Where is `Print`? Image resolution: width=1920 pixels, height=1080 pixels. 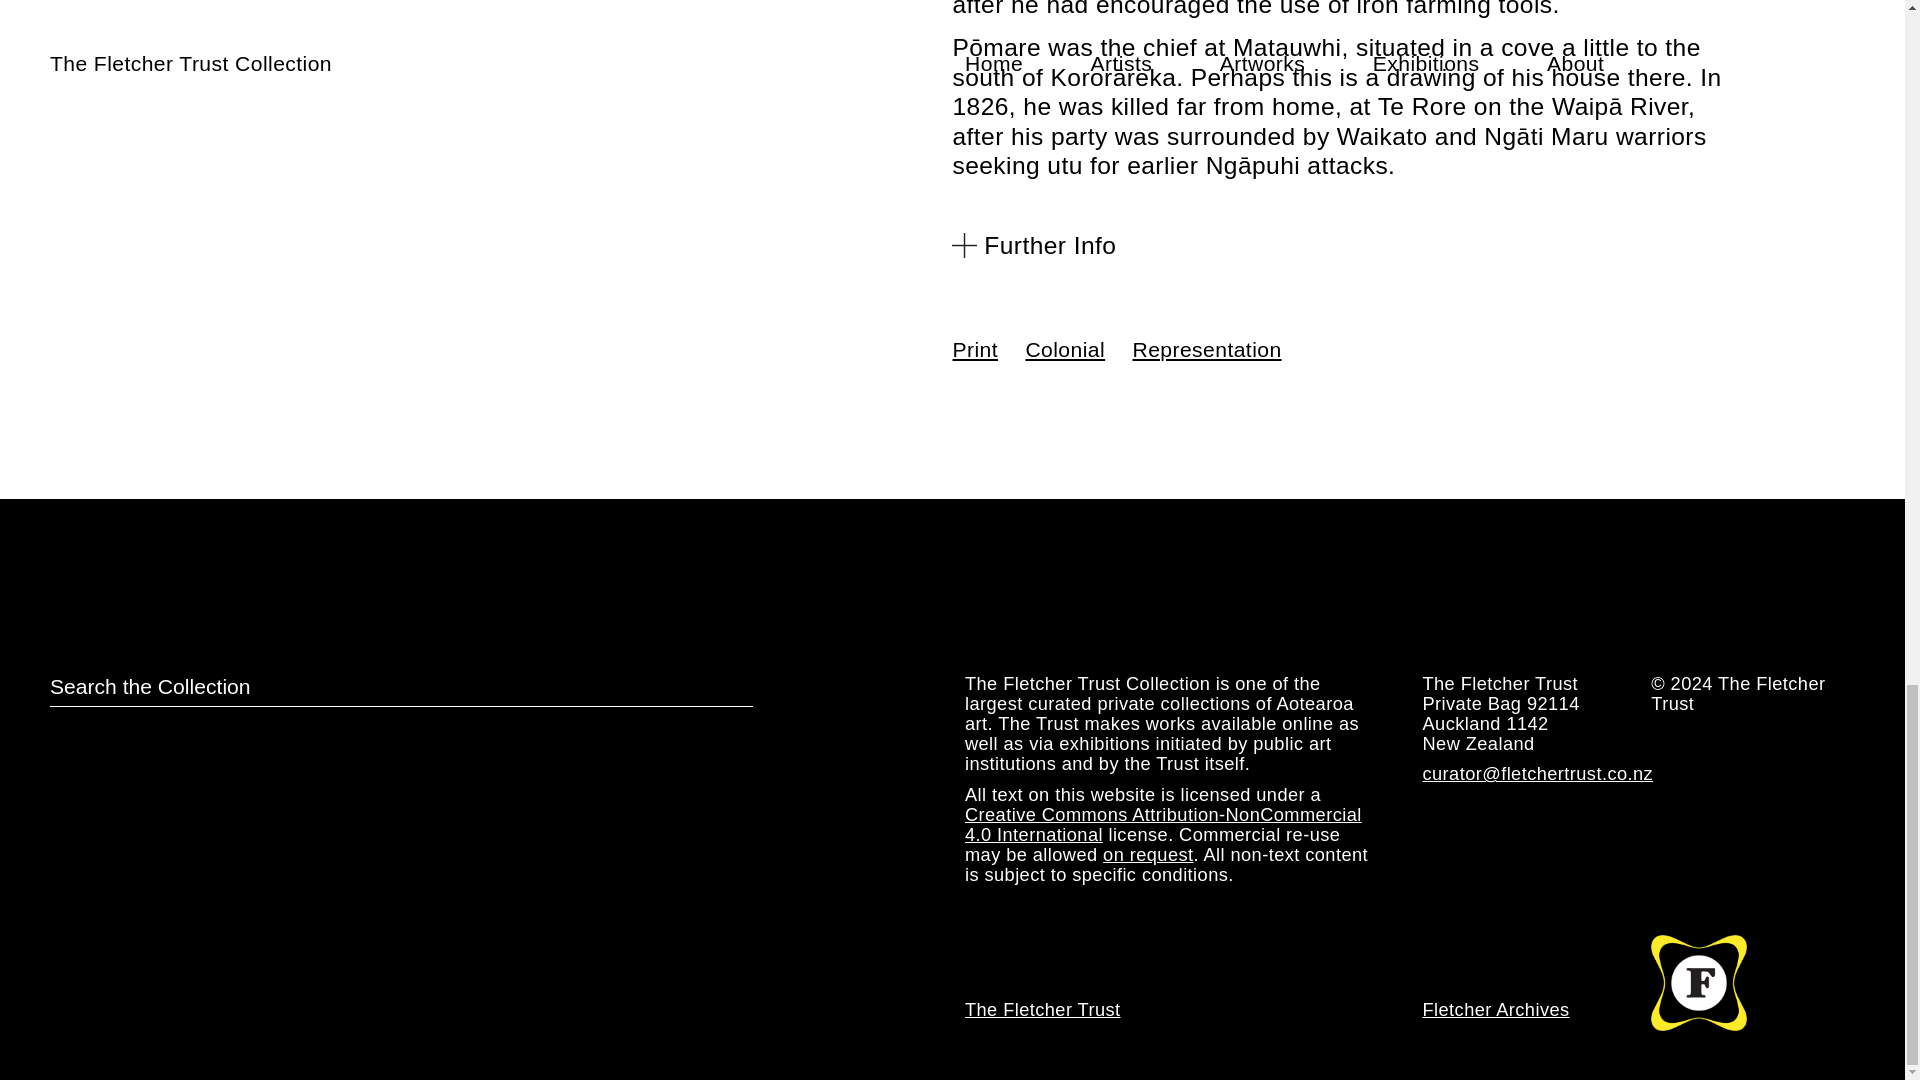 Print is located at coordinates (975, 349).